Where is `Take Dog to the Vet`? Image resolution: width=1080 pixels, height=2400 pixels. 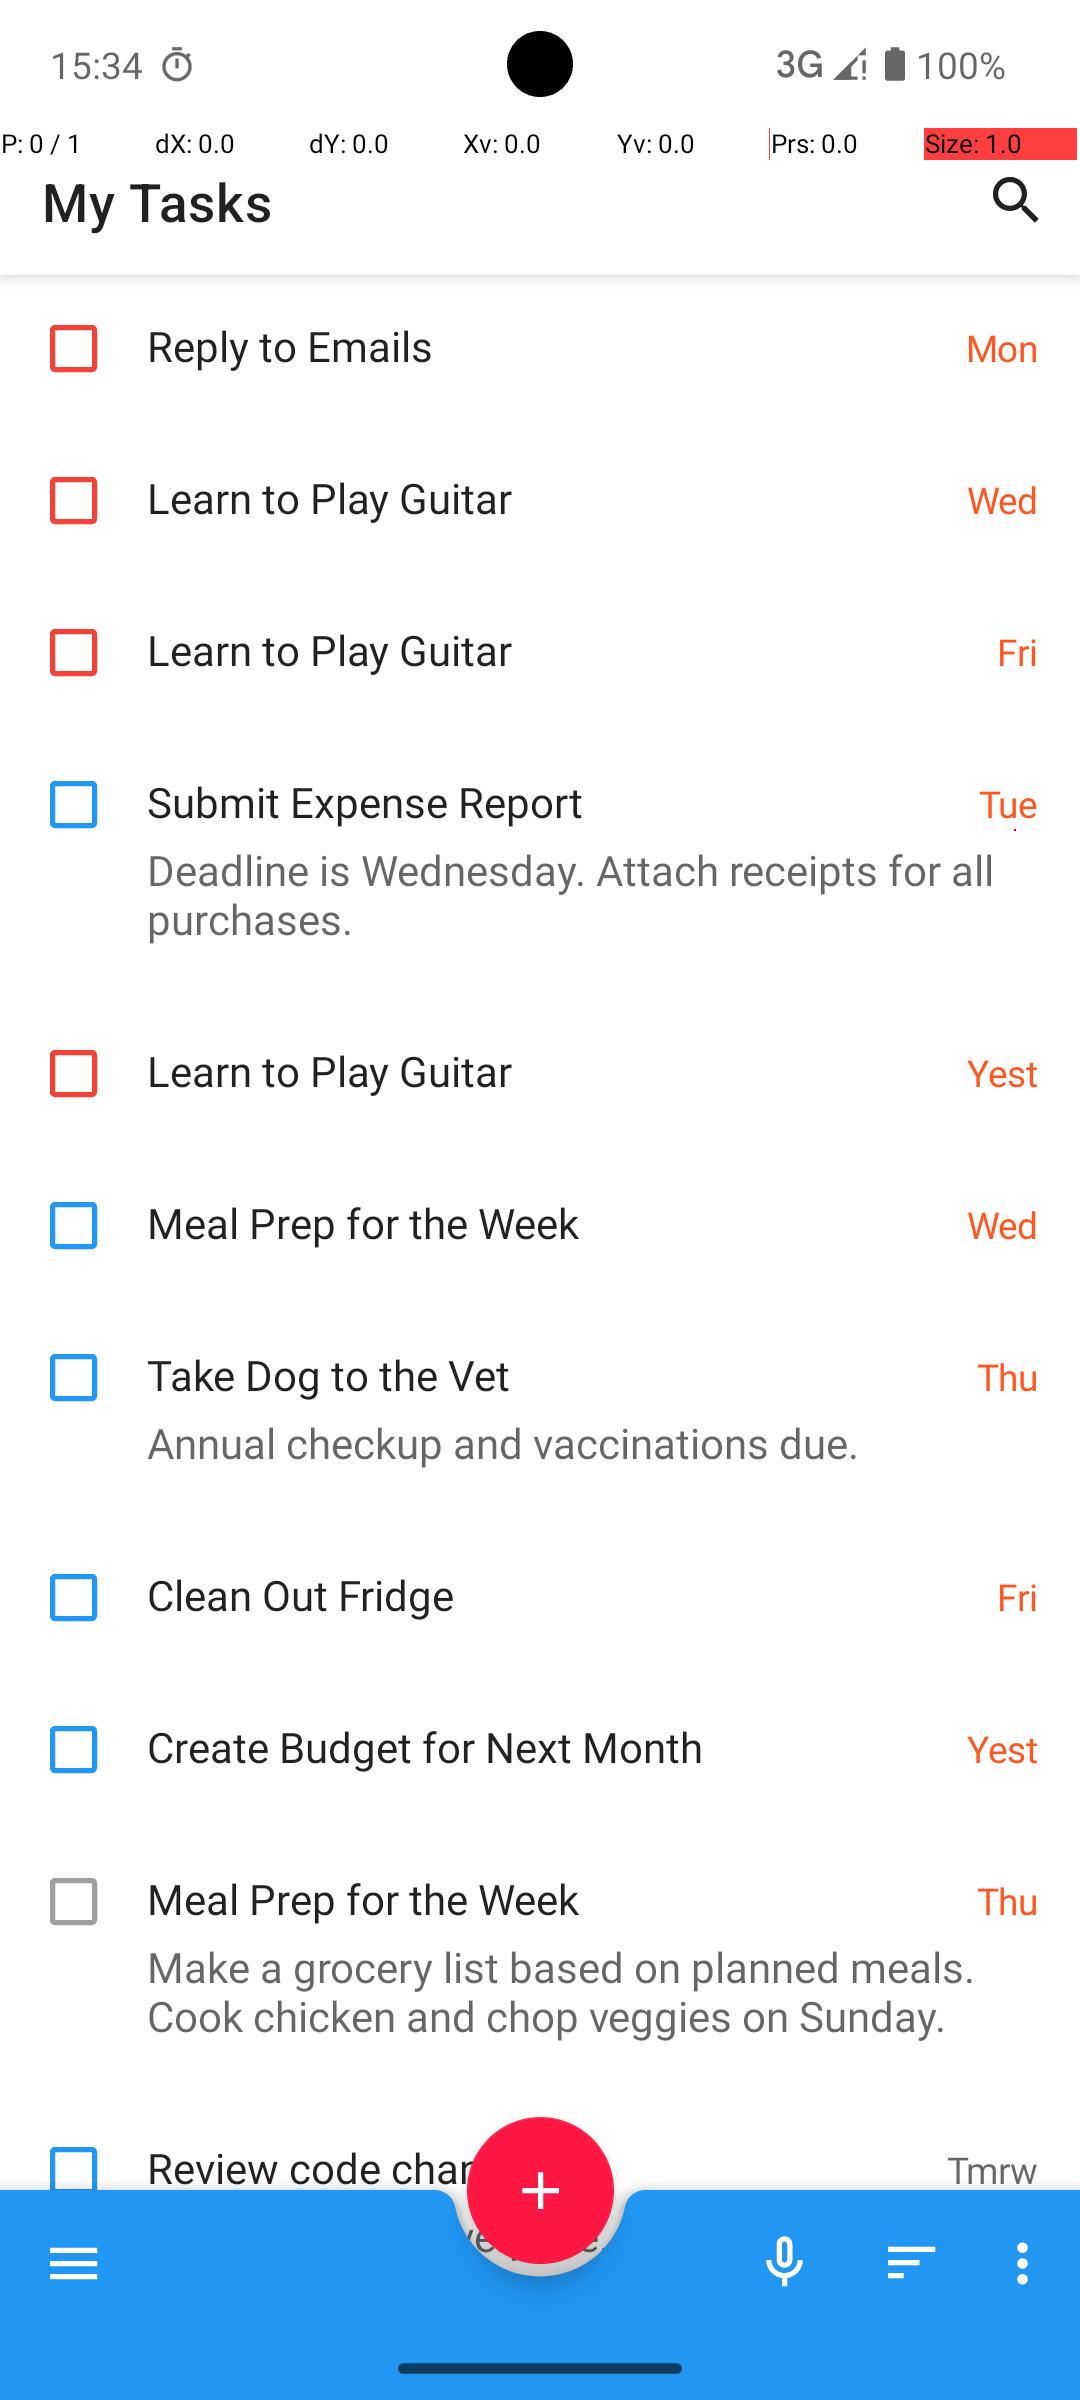 Take Dog to the Vet is located at coordinates (552, 1354).